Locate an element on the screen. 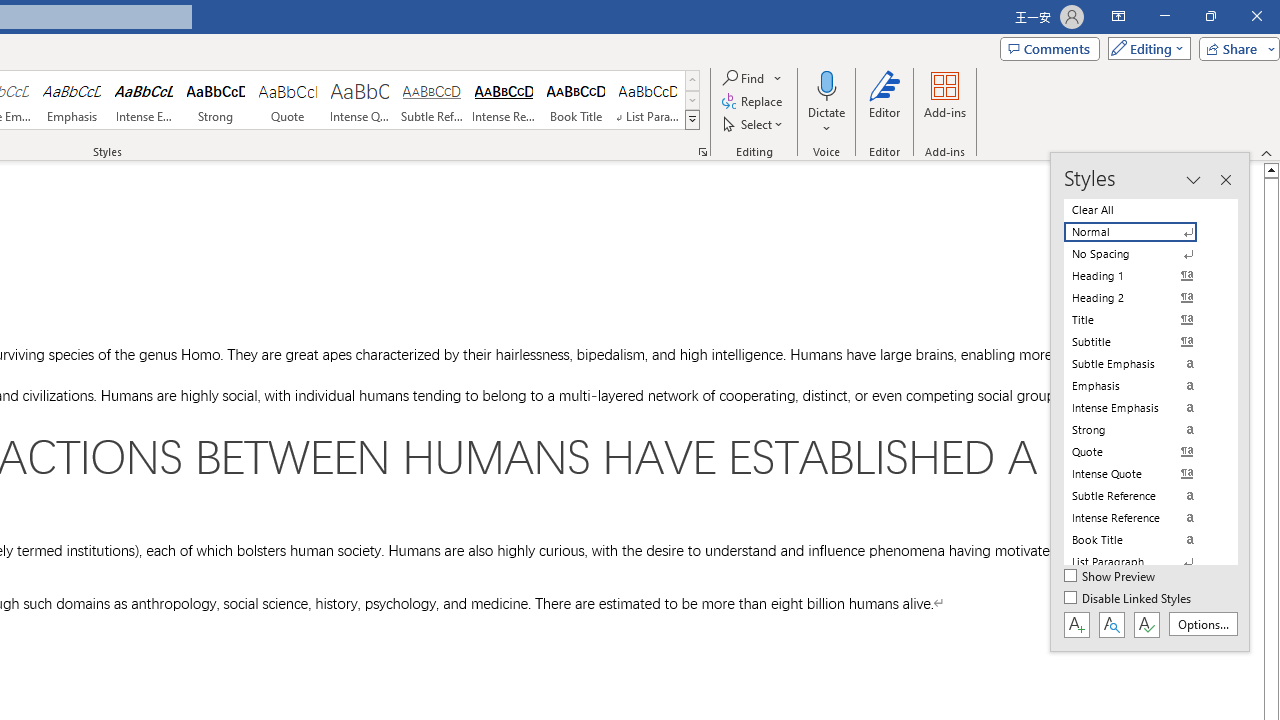 The height and width of the screenshot is (720, 1280). Clear All is located at coordinates (1142, 210).